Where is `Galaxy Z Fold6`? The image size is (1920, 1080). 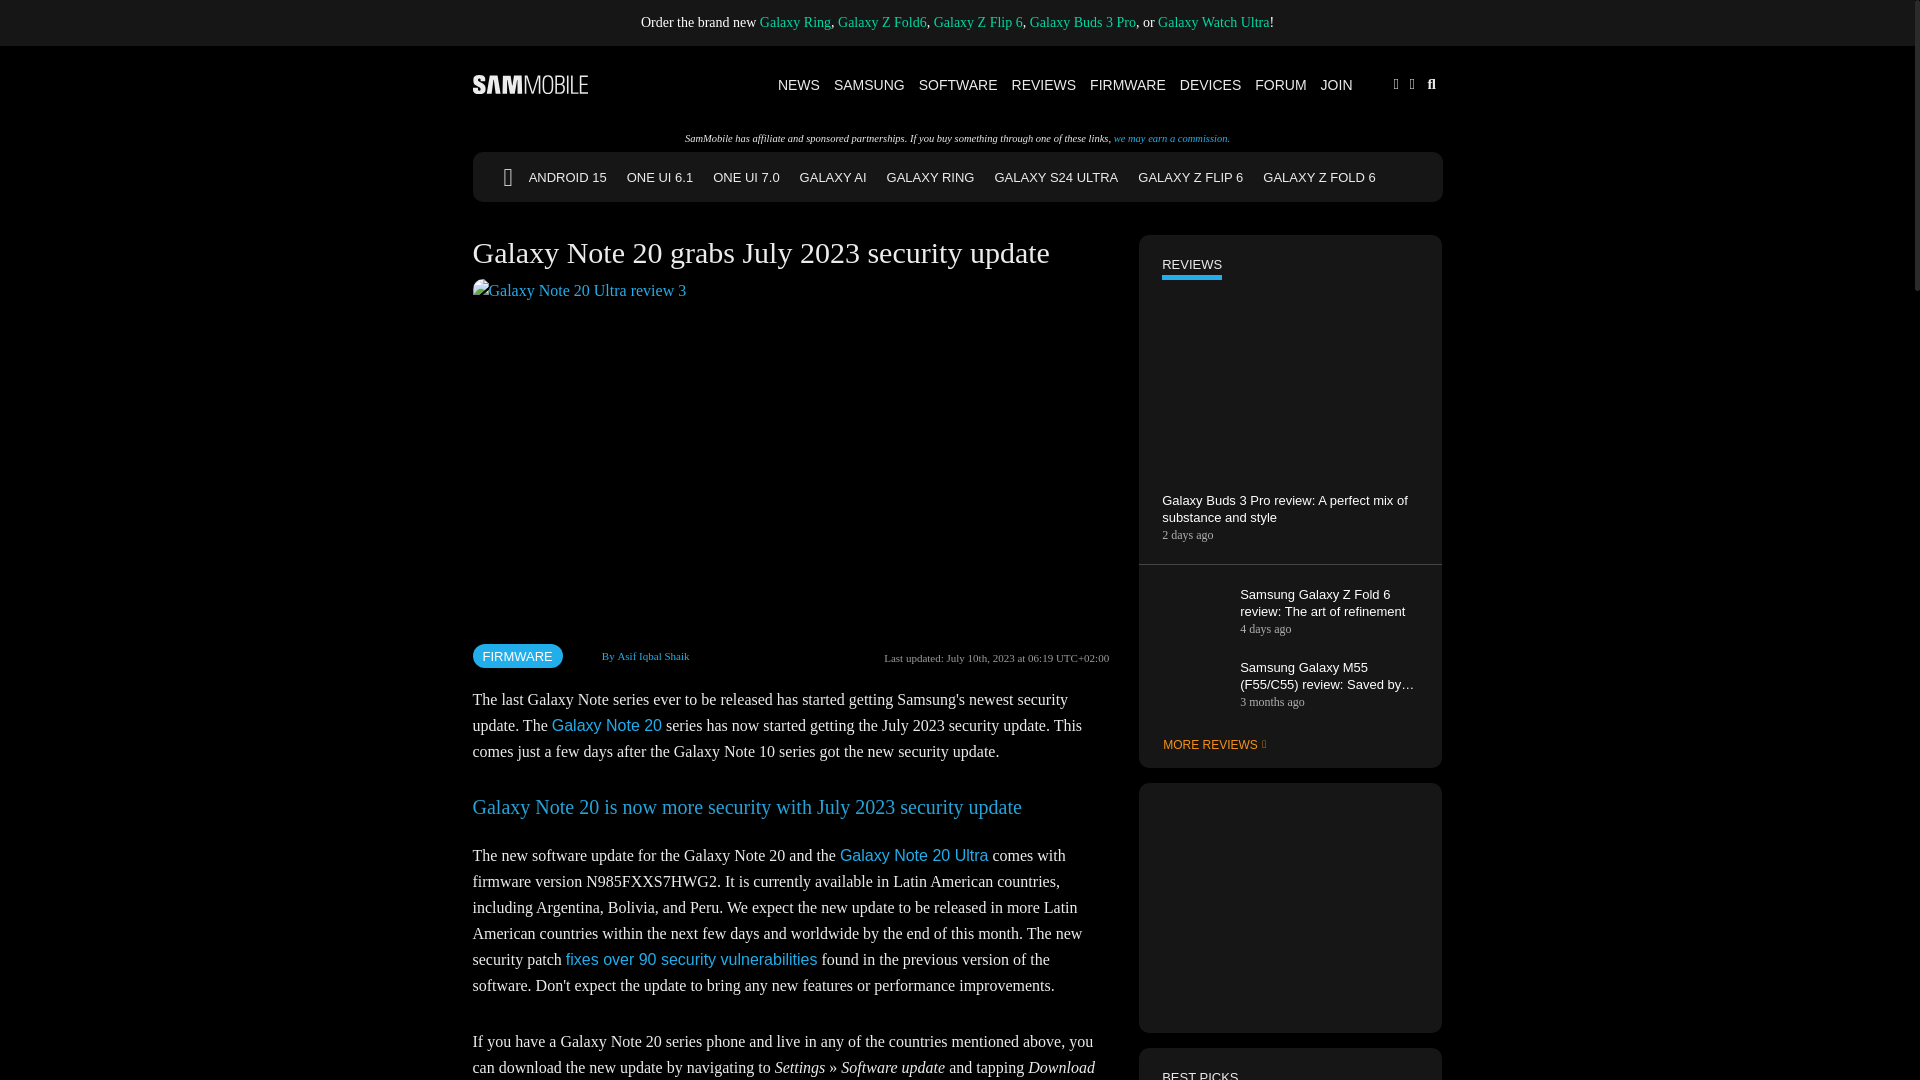 Galaxy Z Fold6 is located at coordinates (882, 22).